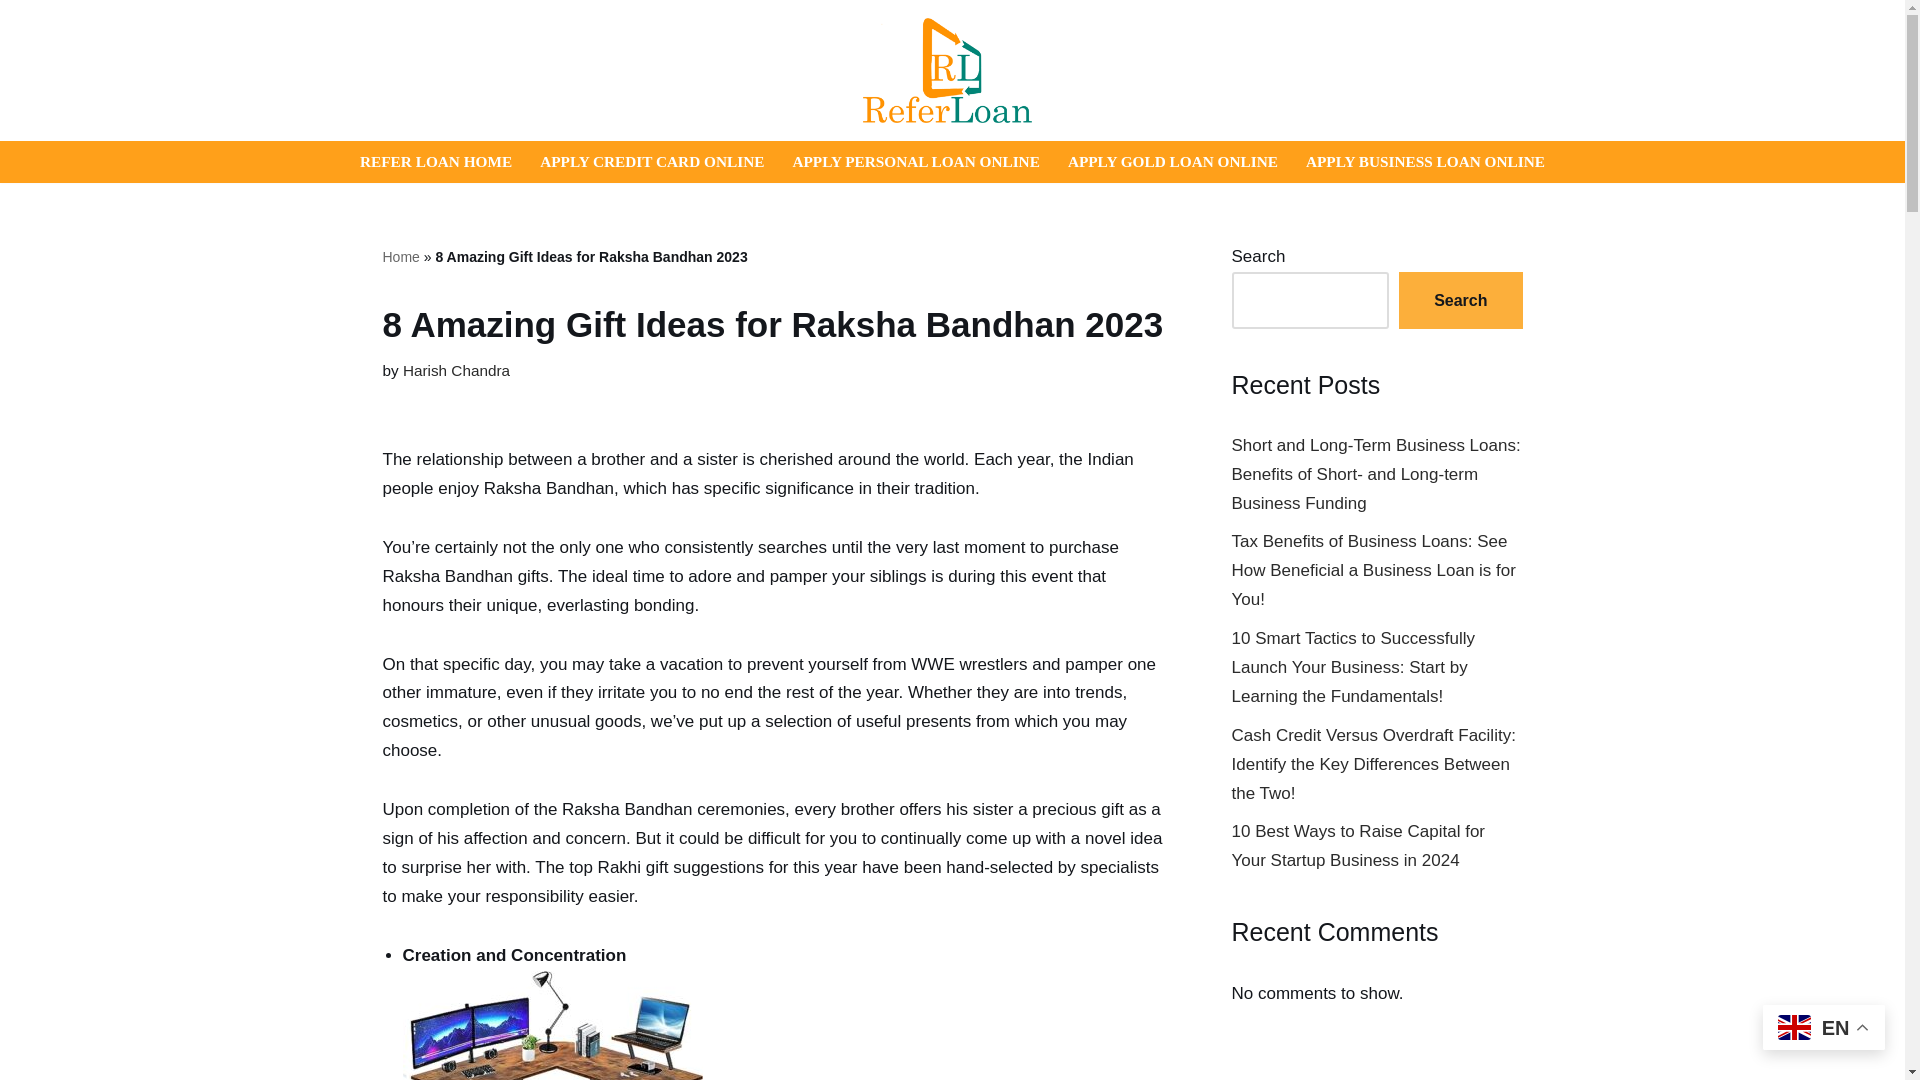 This screenshot has width=1920, height=1080. What do you see at coordinates (1460, 301) in the screenshot?
I see `Search` at bounding box center [1460, 301].